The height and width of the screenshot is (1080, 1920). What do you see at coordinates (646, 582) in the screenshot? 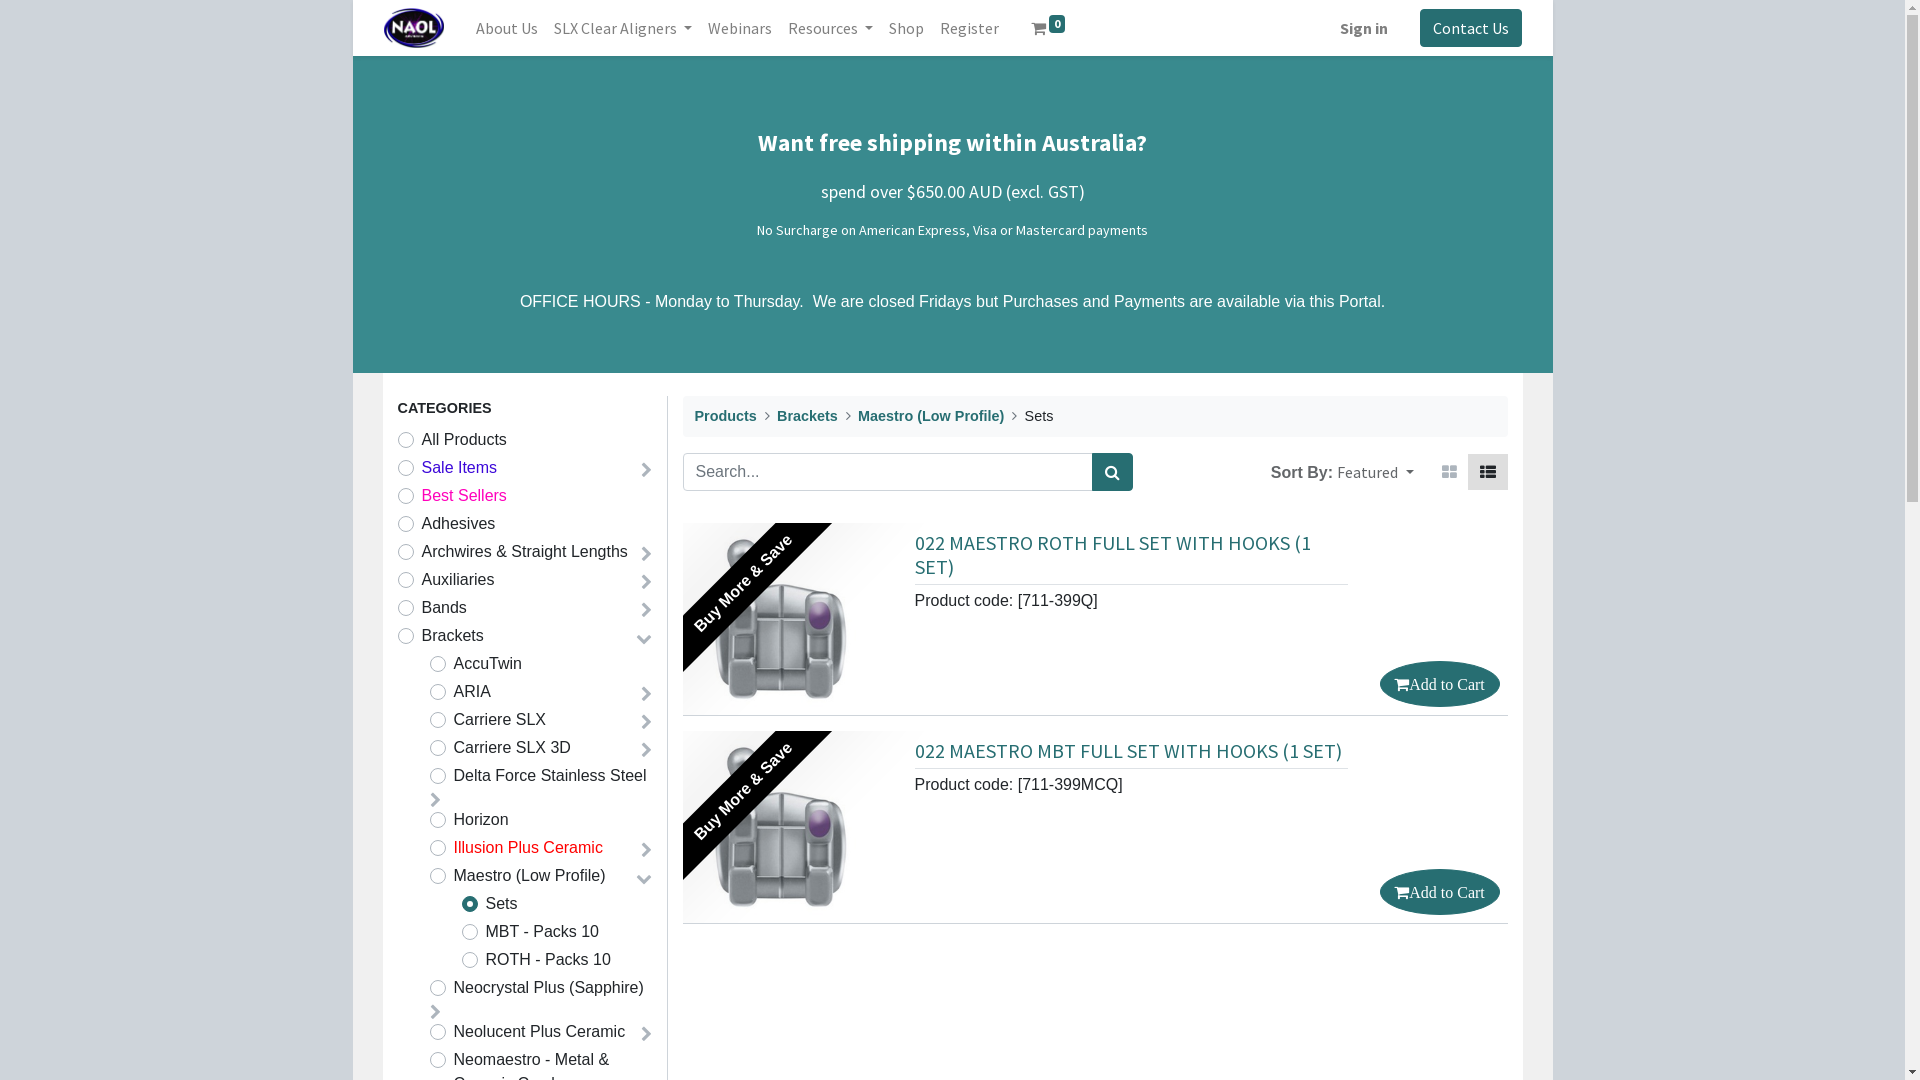
I see `Fold` at bounding box center [646, 582].